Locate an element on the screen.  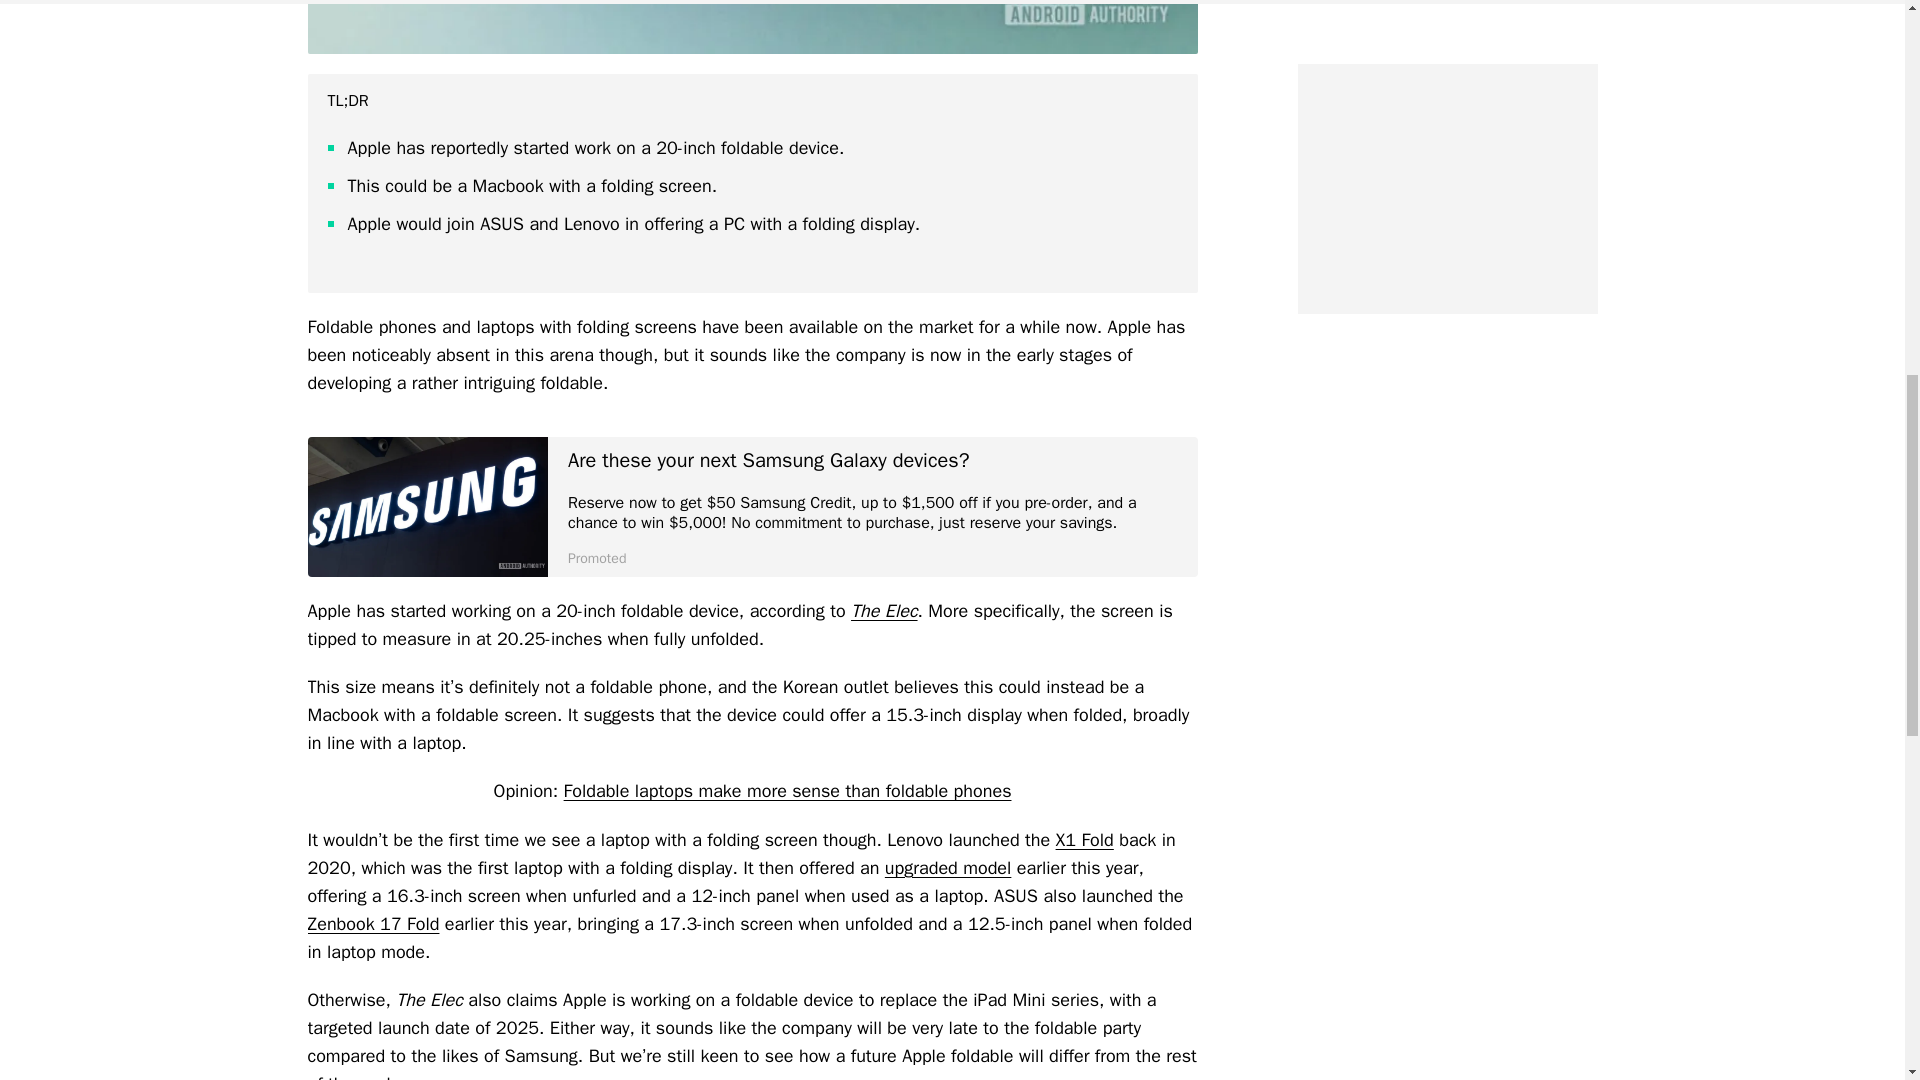
X1 Fold is located at coordinates (1084, 840).